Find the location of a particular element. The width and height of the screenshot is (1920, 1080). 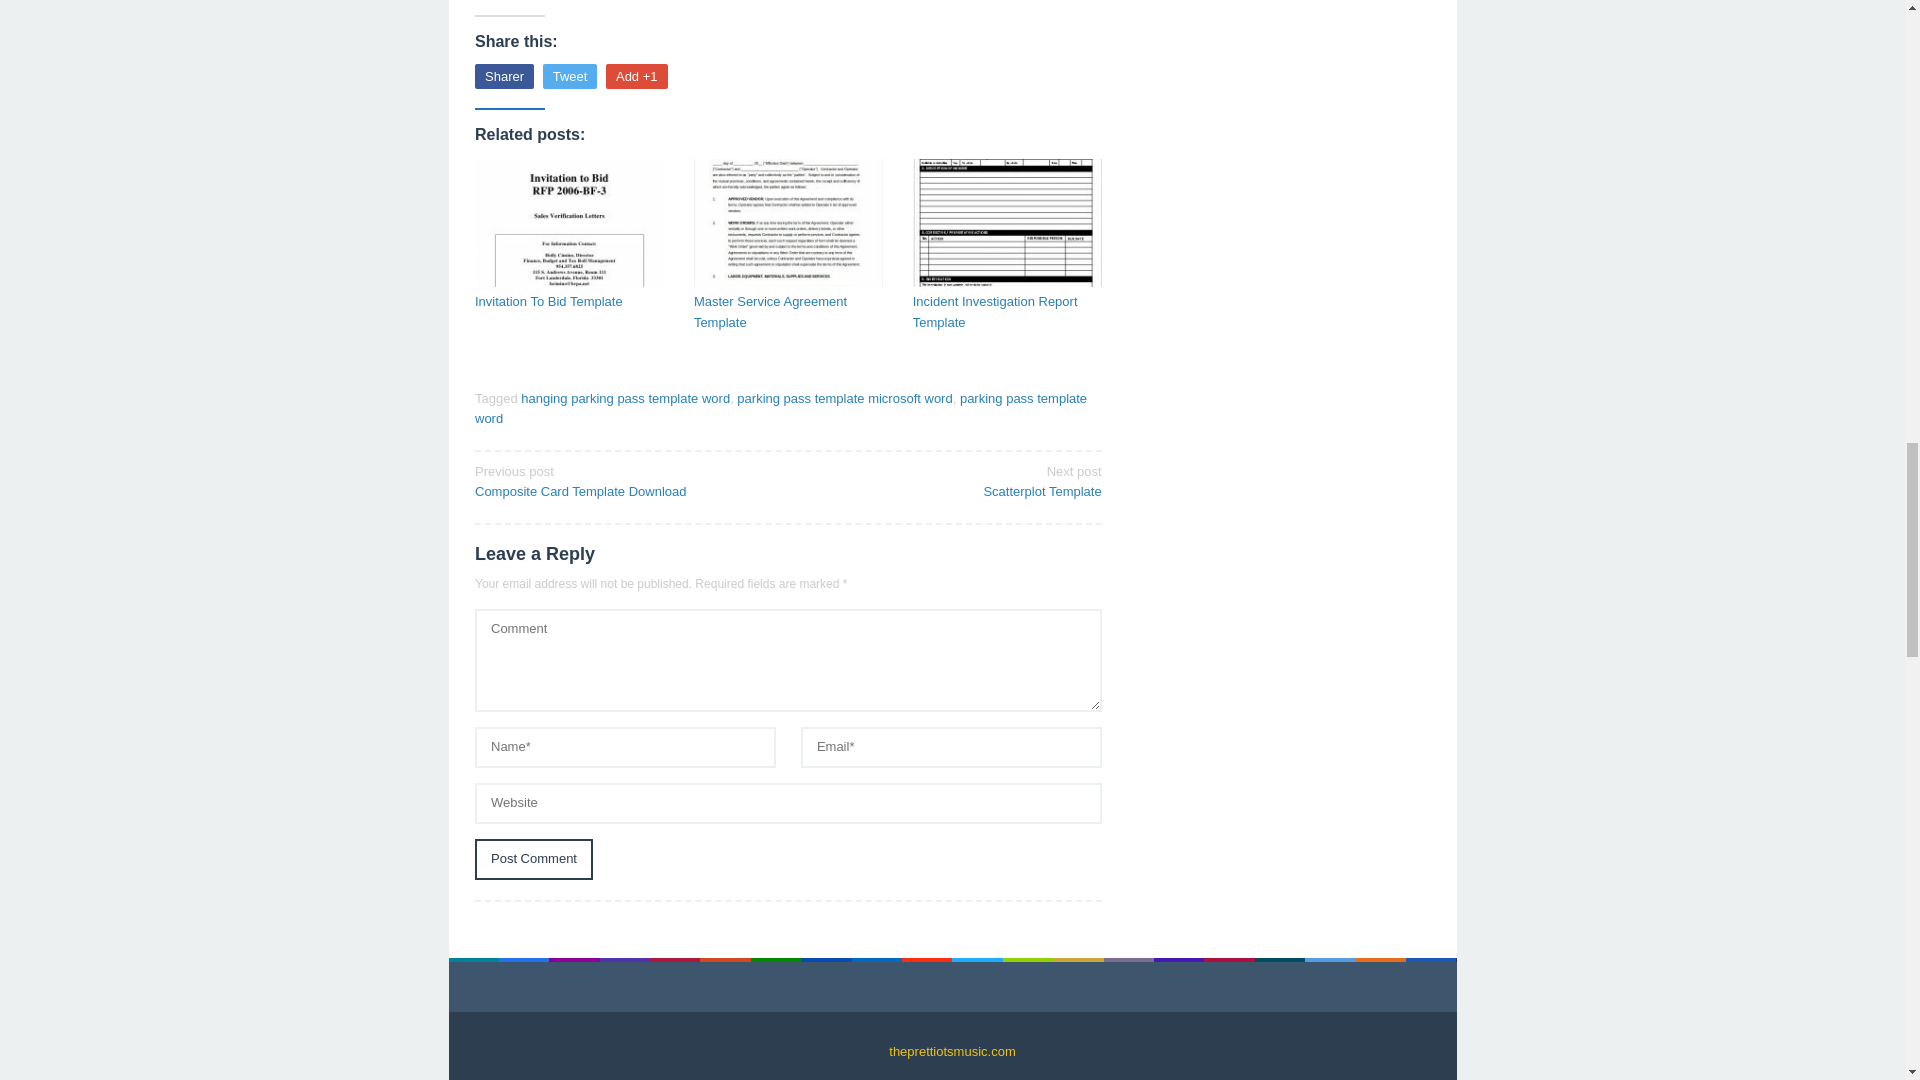

Incident Investigation Report Template is located at coordinates (951, 481).